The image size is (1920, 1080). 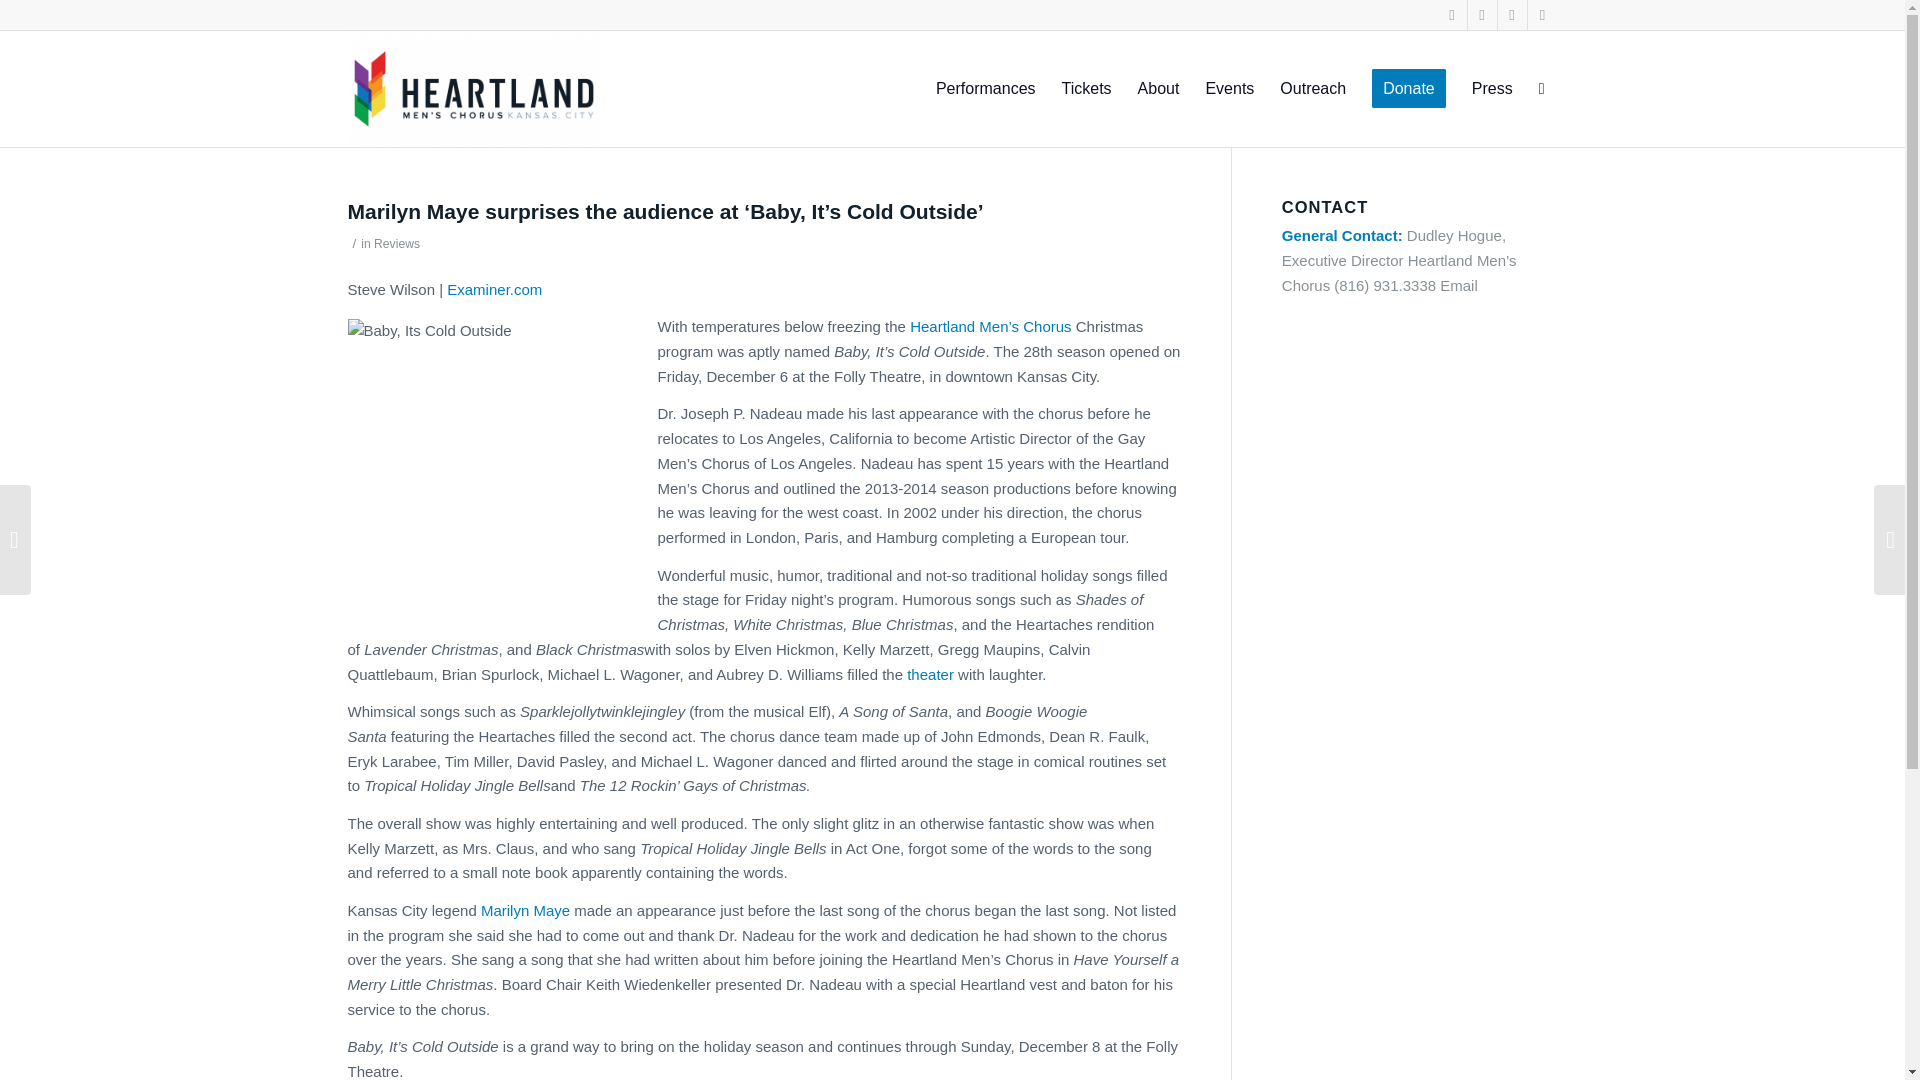 I want to click on Twitter, so click(x=1482, y=15).